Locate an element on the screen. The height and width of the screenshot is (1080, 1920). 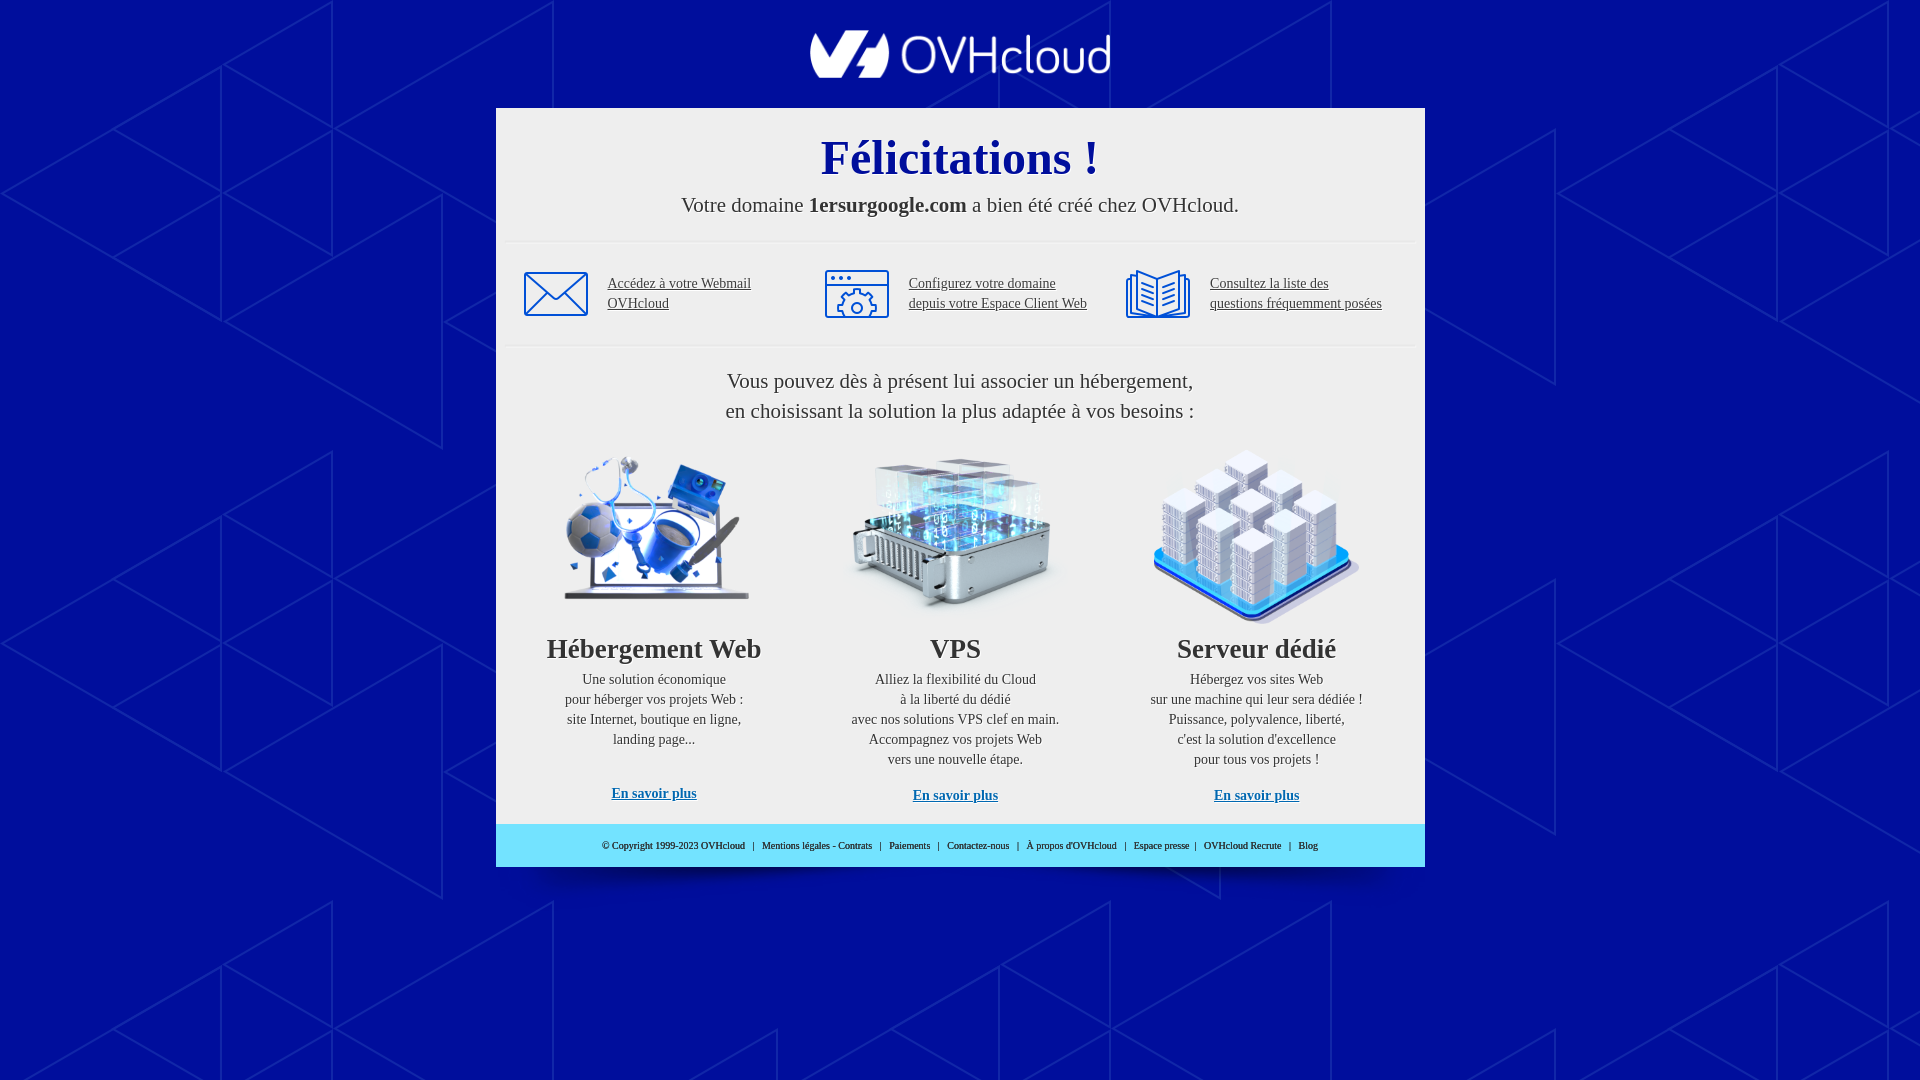
VPS is located at coordinates (956, 620).